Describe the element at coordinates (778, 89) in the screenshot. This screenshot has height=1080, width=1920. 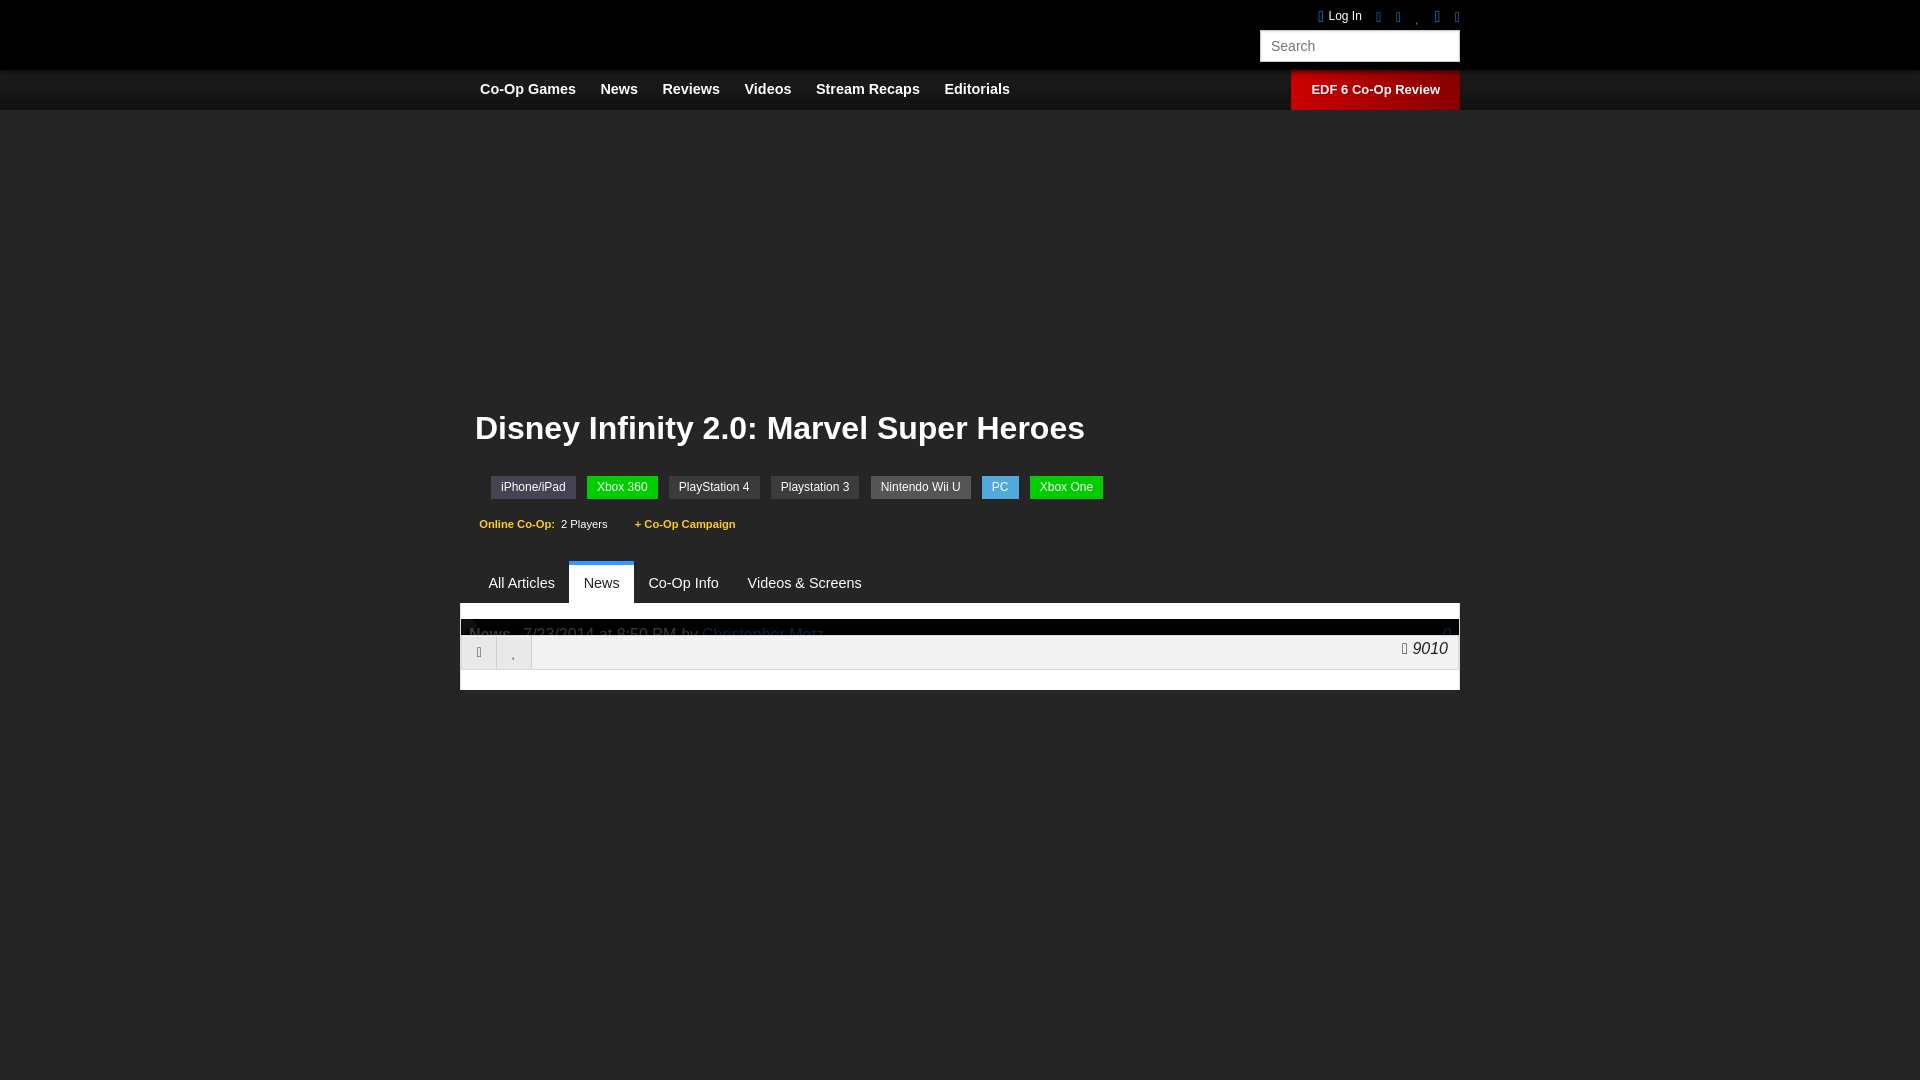
I see `Videos` at that location.